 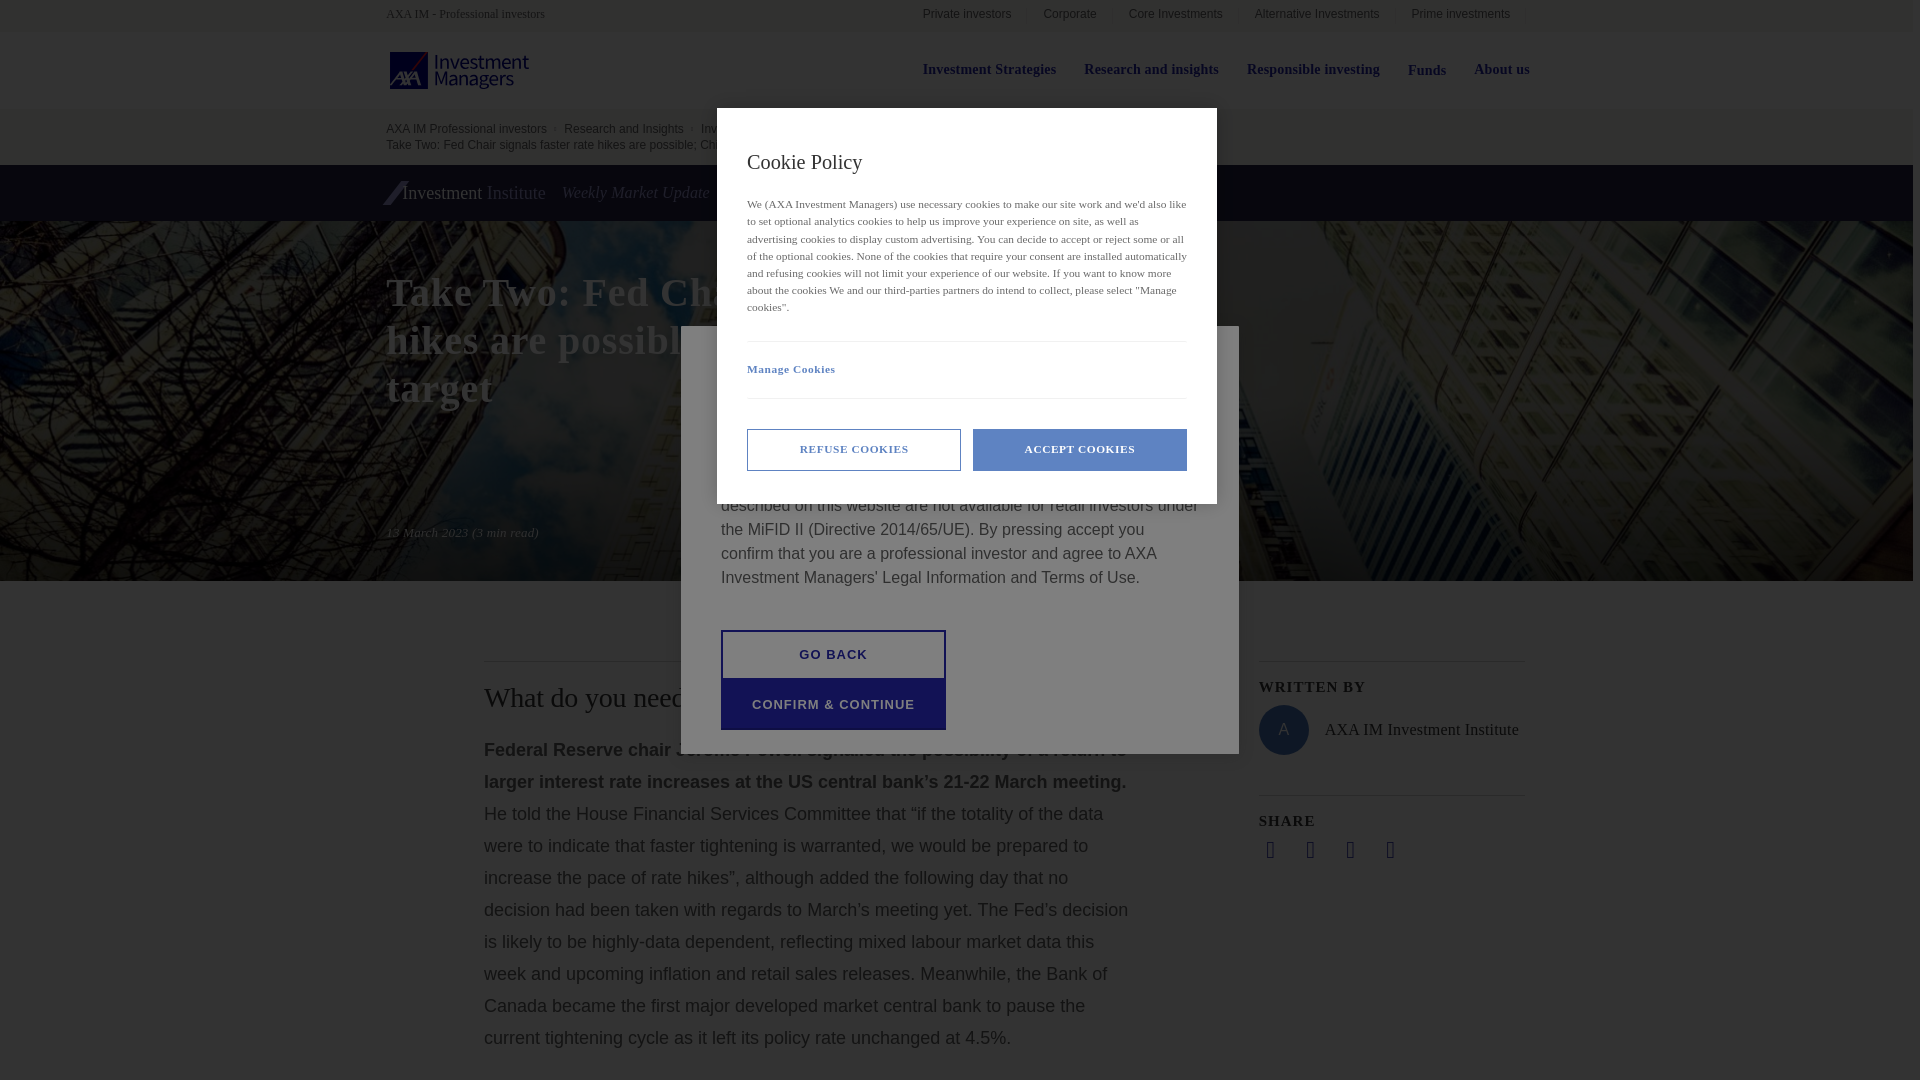 I want to click on Investment Strategies, so click(x=990, y=70).